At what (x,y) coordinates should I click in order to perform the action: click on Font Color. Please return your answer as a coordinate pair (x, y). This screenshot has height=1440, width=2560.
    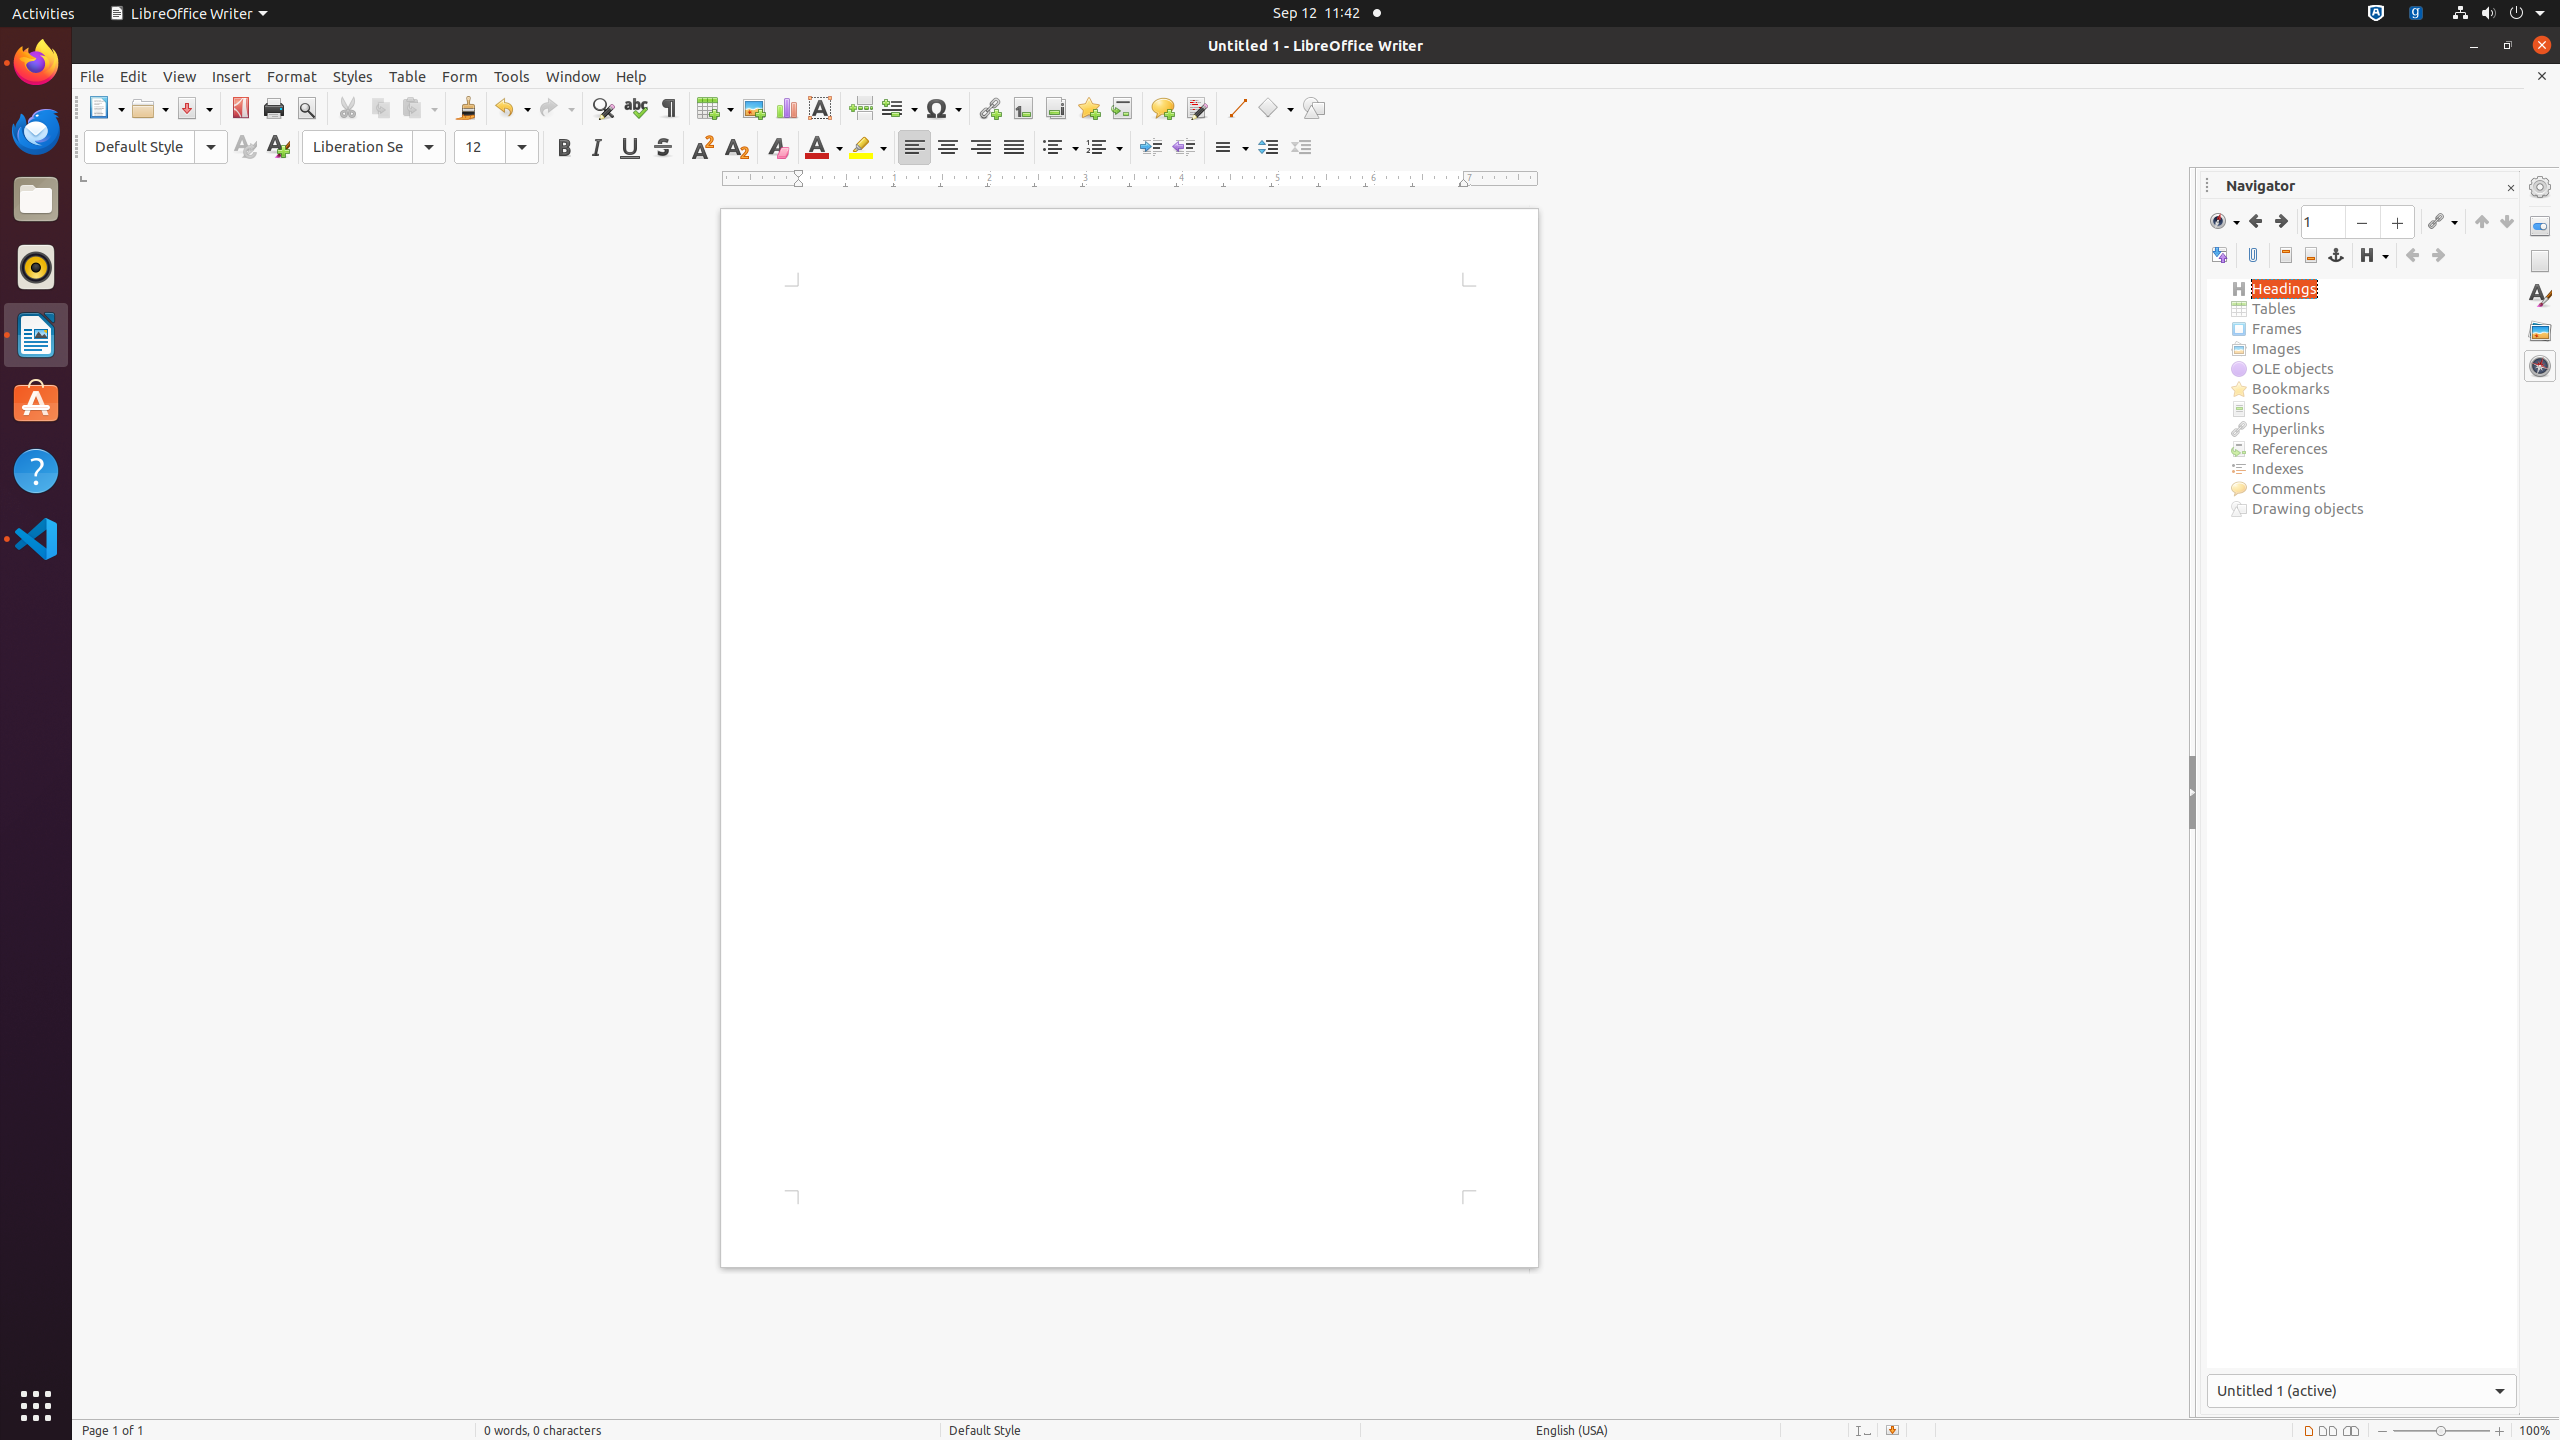
    Looking at the image, I should click on (824, 148).